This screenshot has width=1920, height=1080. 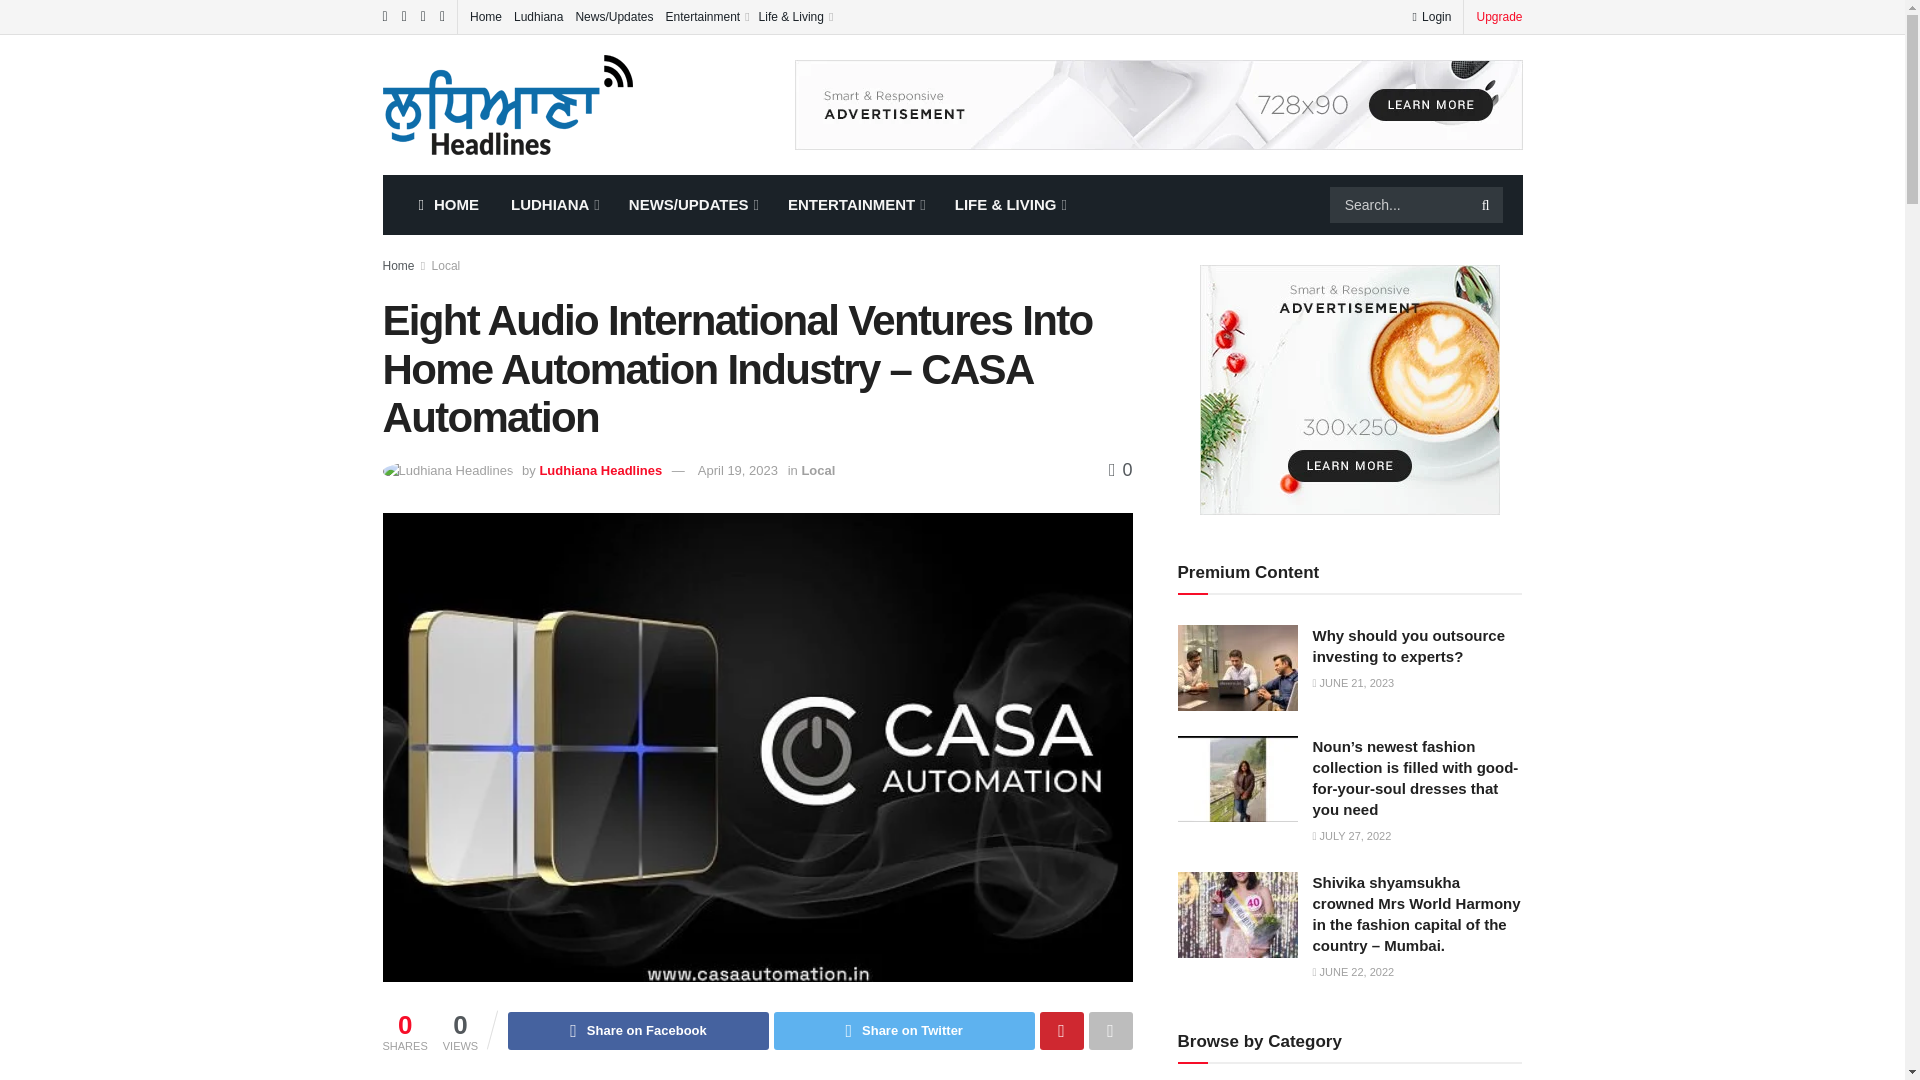 I want to click on LUDHIANA, so click(x=554, y=204).